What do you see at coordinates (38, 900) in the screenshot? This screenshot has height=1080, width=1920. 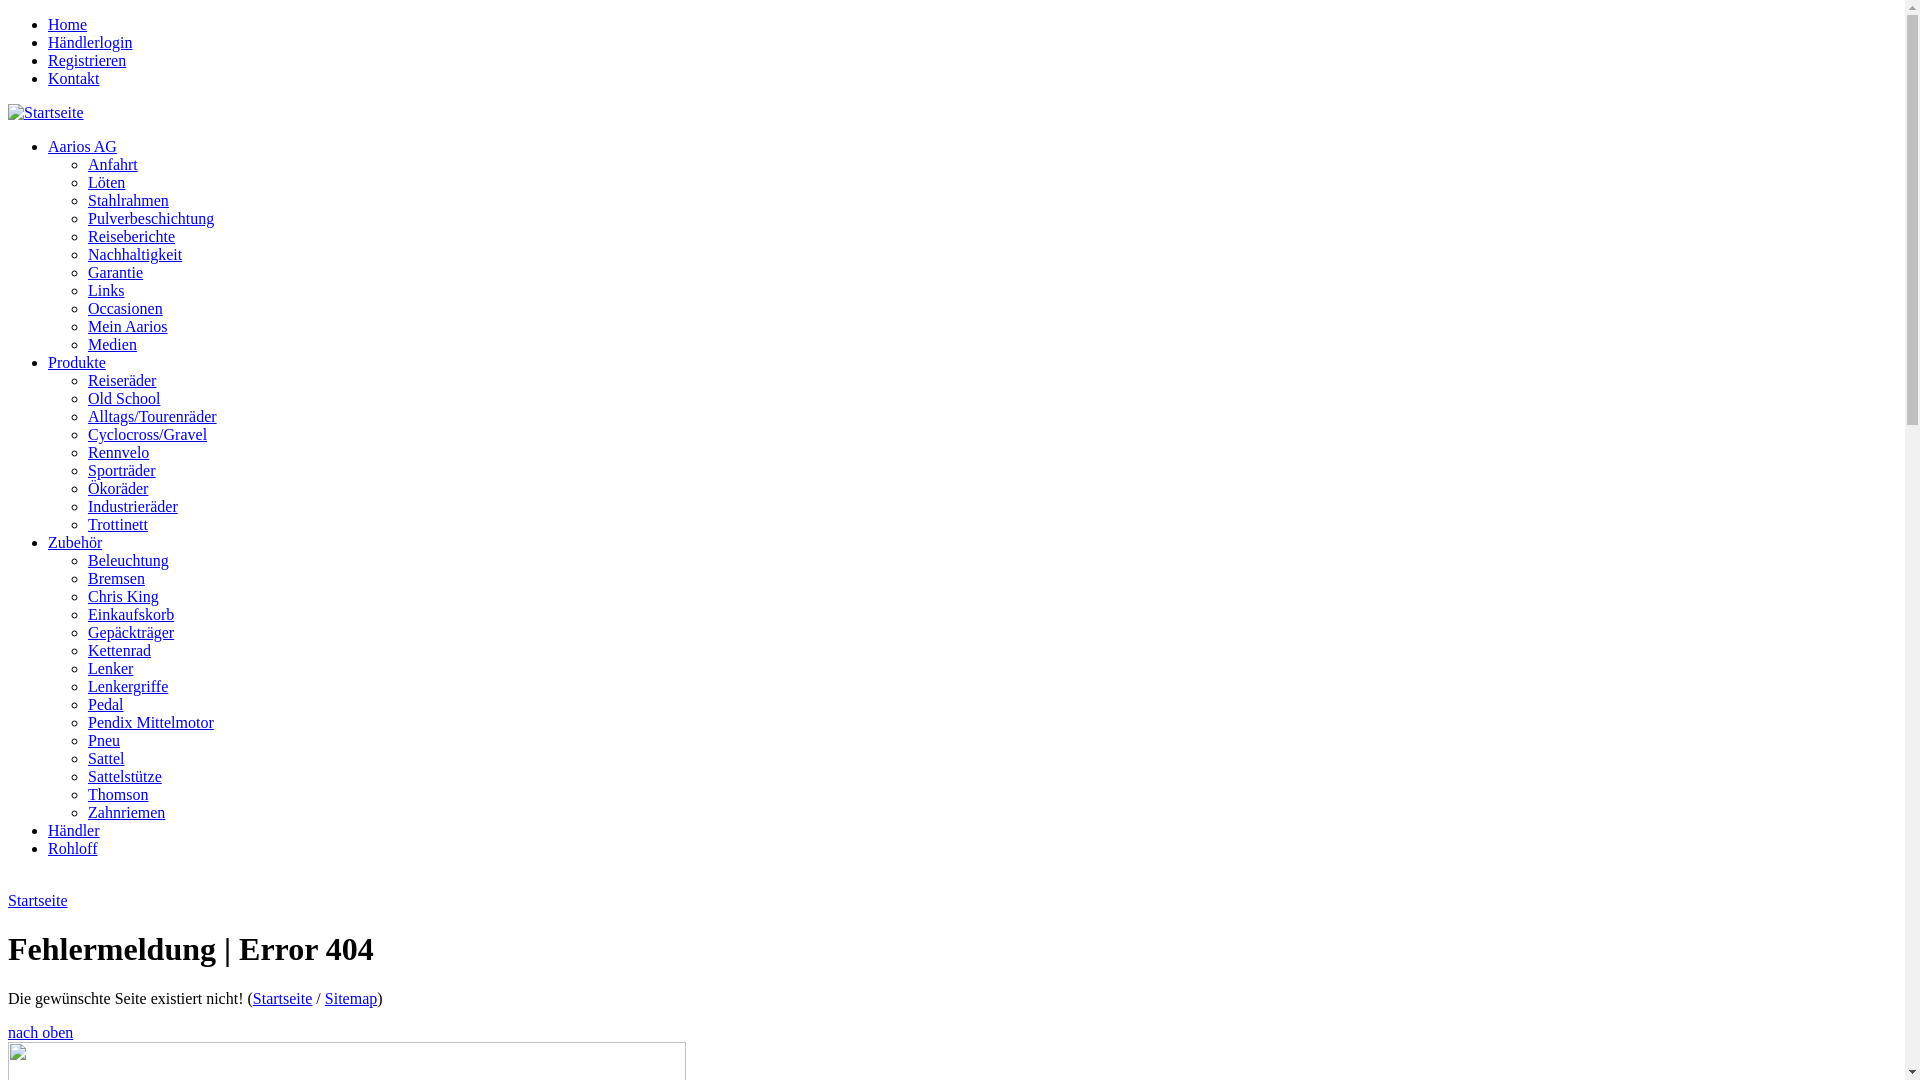 I see `Startseite` at bounding box center [38, 900].